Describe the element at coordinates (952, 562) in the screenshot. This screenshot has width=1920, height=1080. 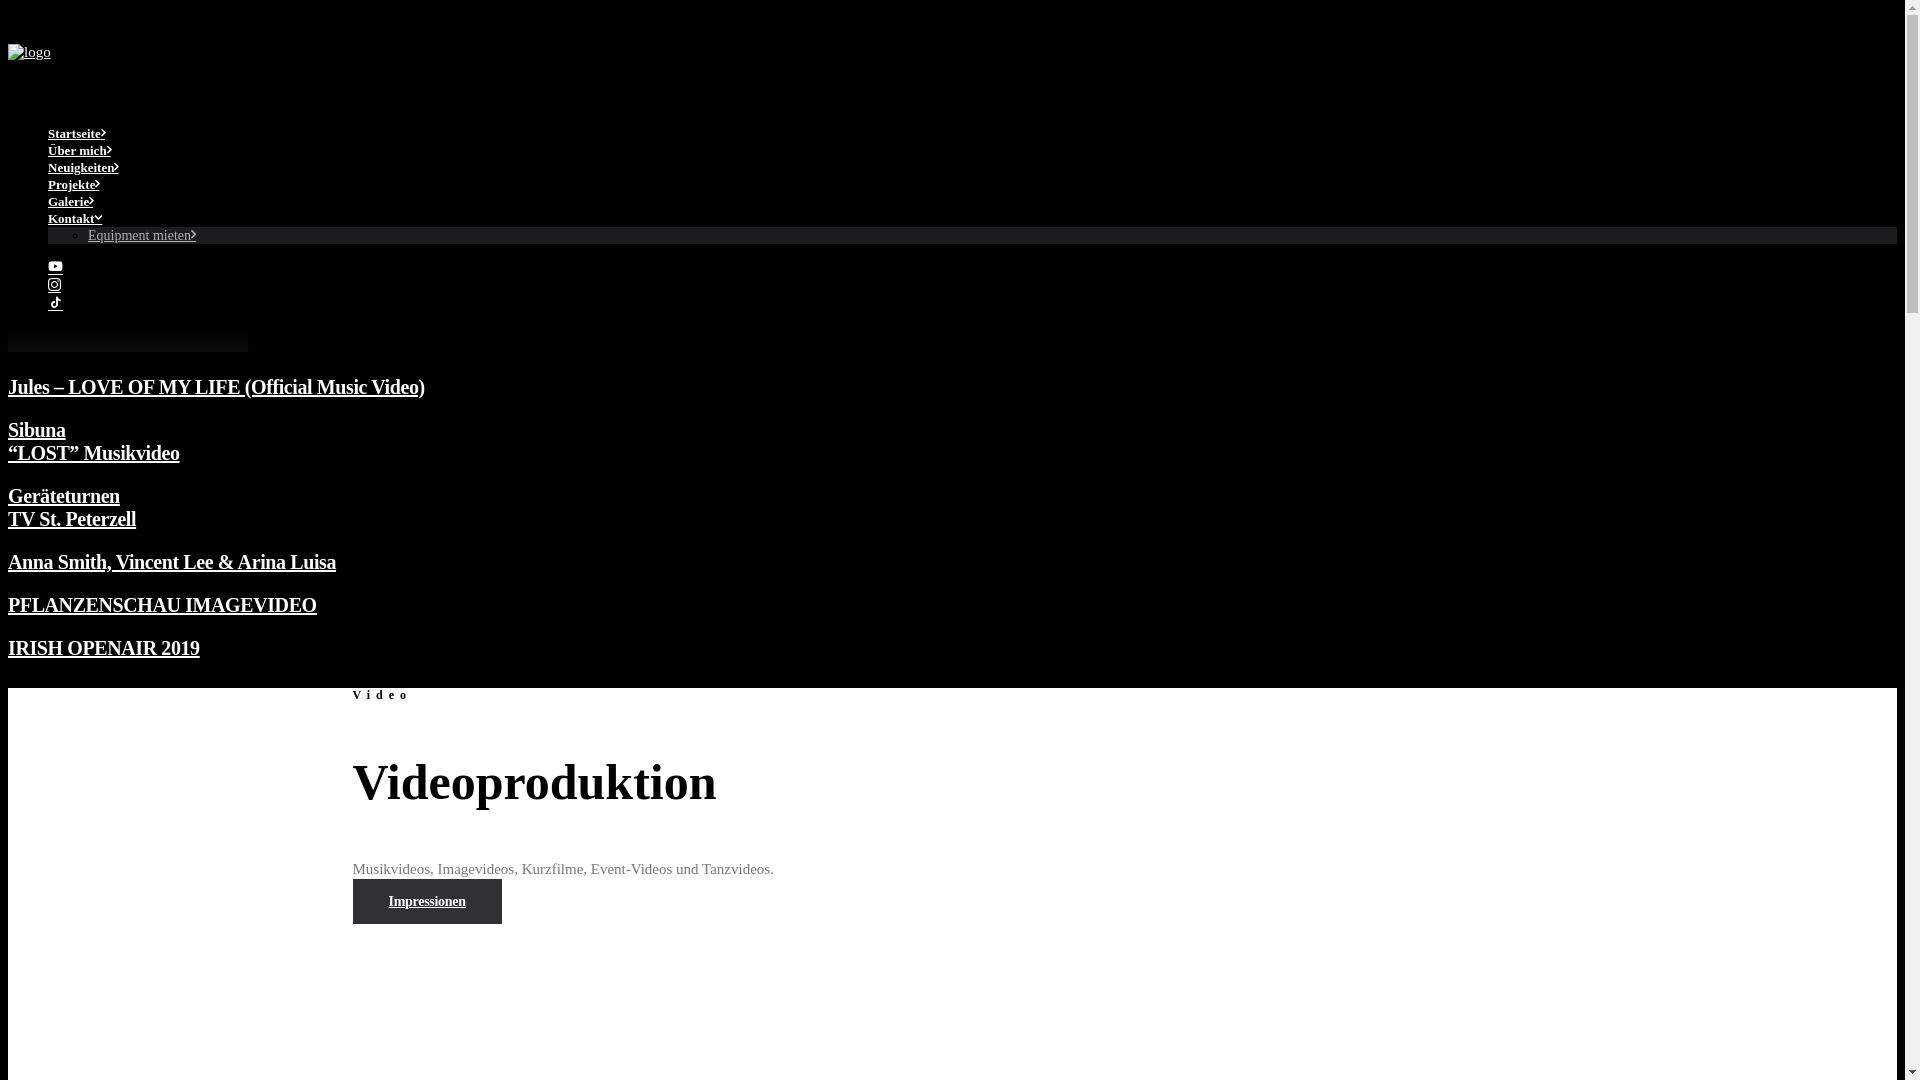
I see `Anna Smith, Vincent Lee & Arina Luisa` at that location.